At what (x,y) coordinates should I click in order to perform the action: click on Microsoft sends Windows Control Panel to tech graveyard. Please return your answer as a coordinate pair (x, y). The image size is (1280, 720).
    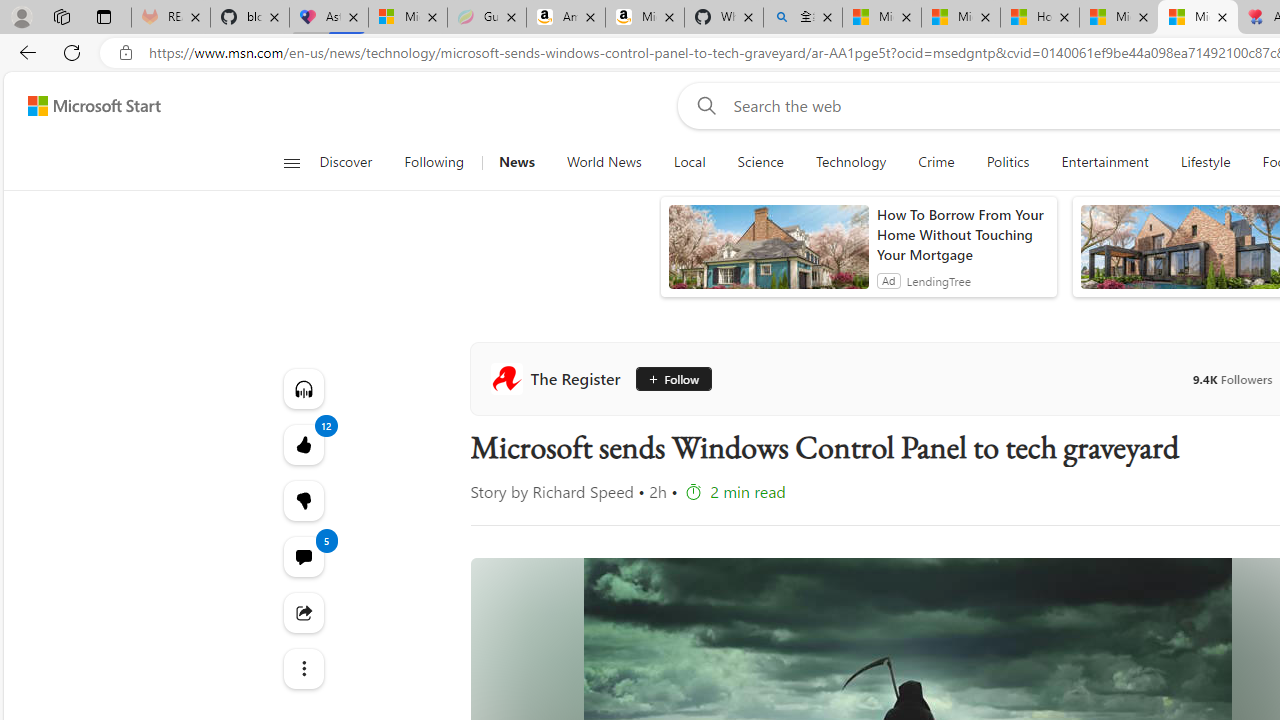
    Looking at the image, I should click on (1197, 18).